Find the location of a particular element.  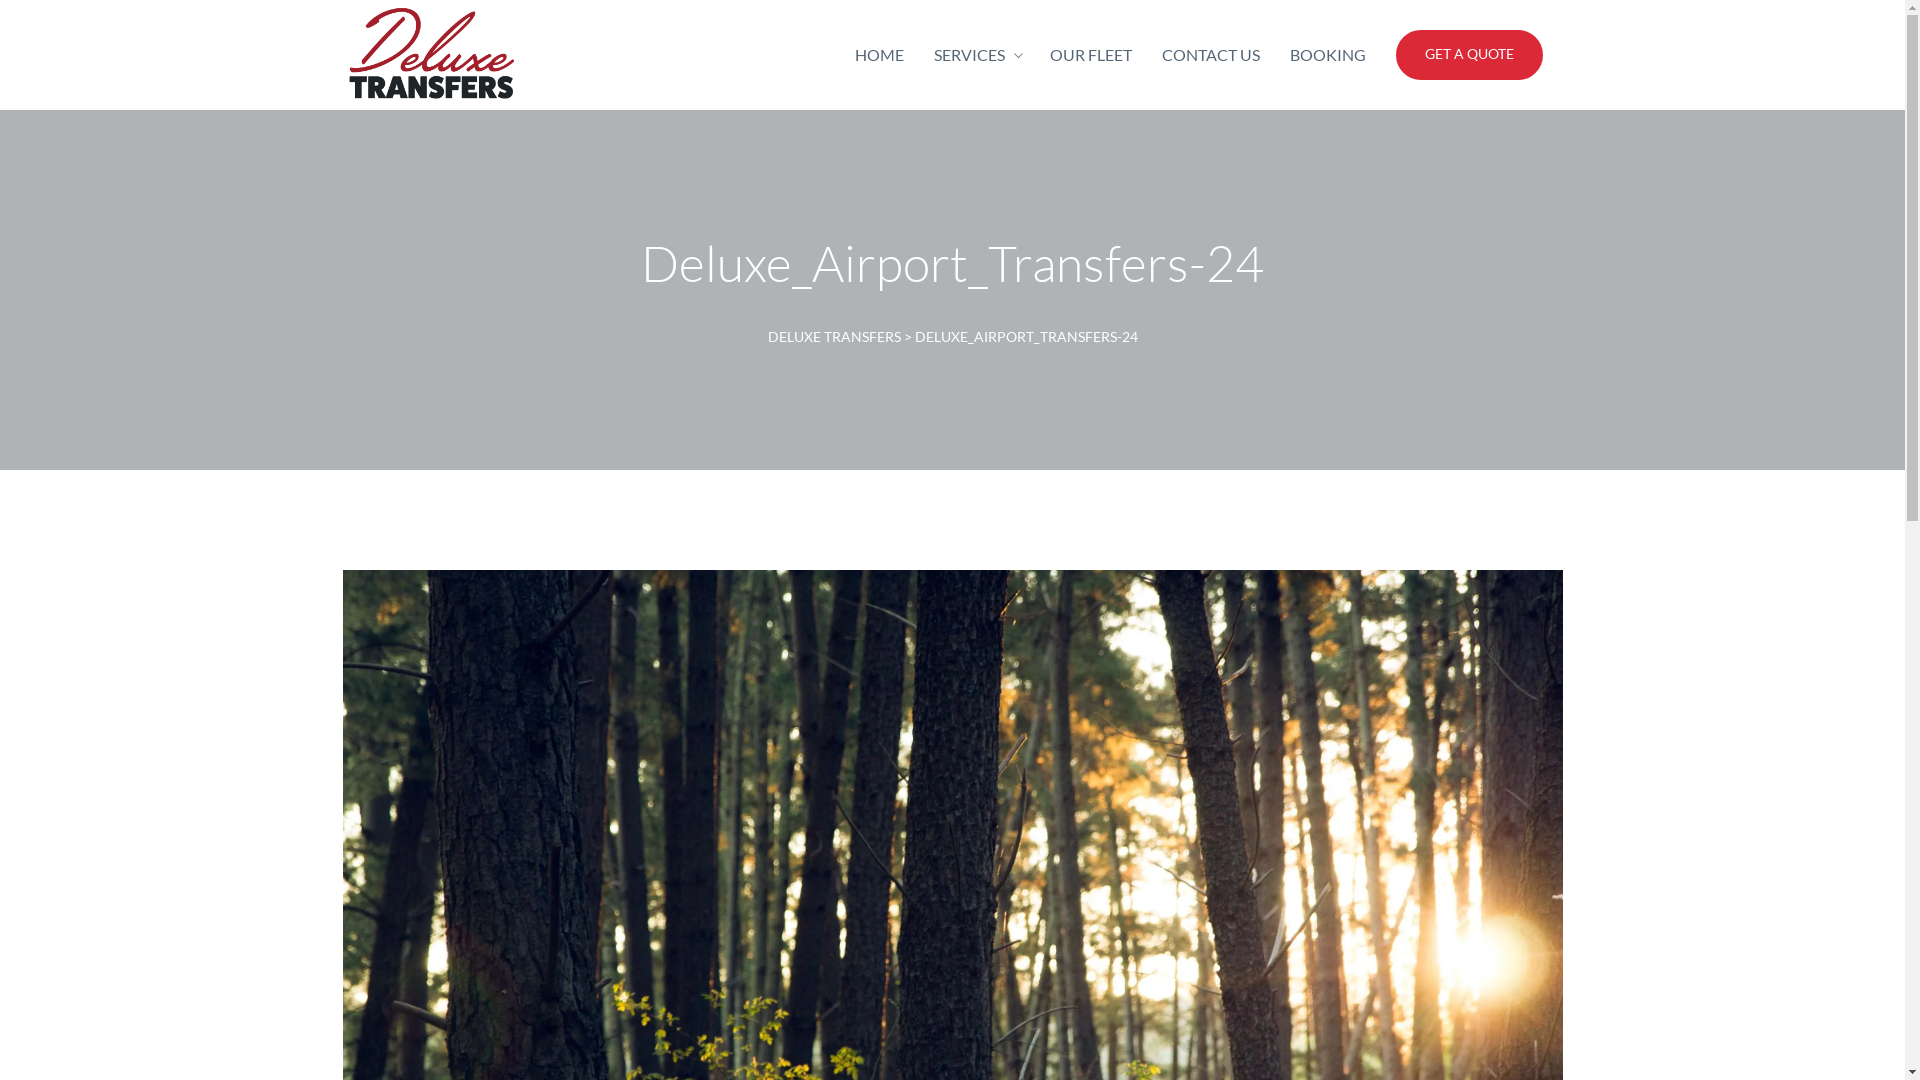

DELUXE TRANSFERS is located at coordinates (834, 336).